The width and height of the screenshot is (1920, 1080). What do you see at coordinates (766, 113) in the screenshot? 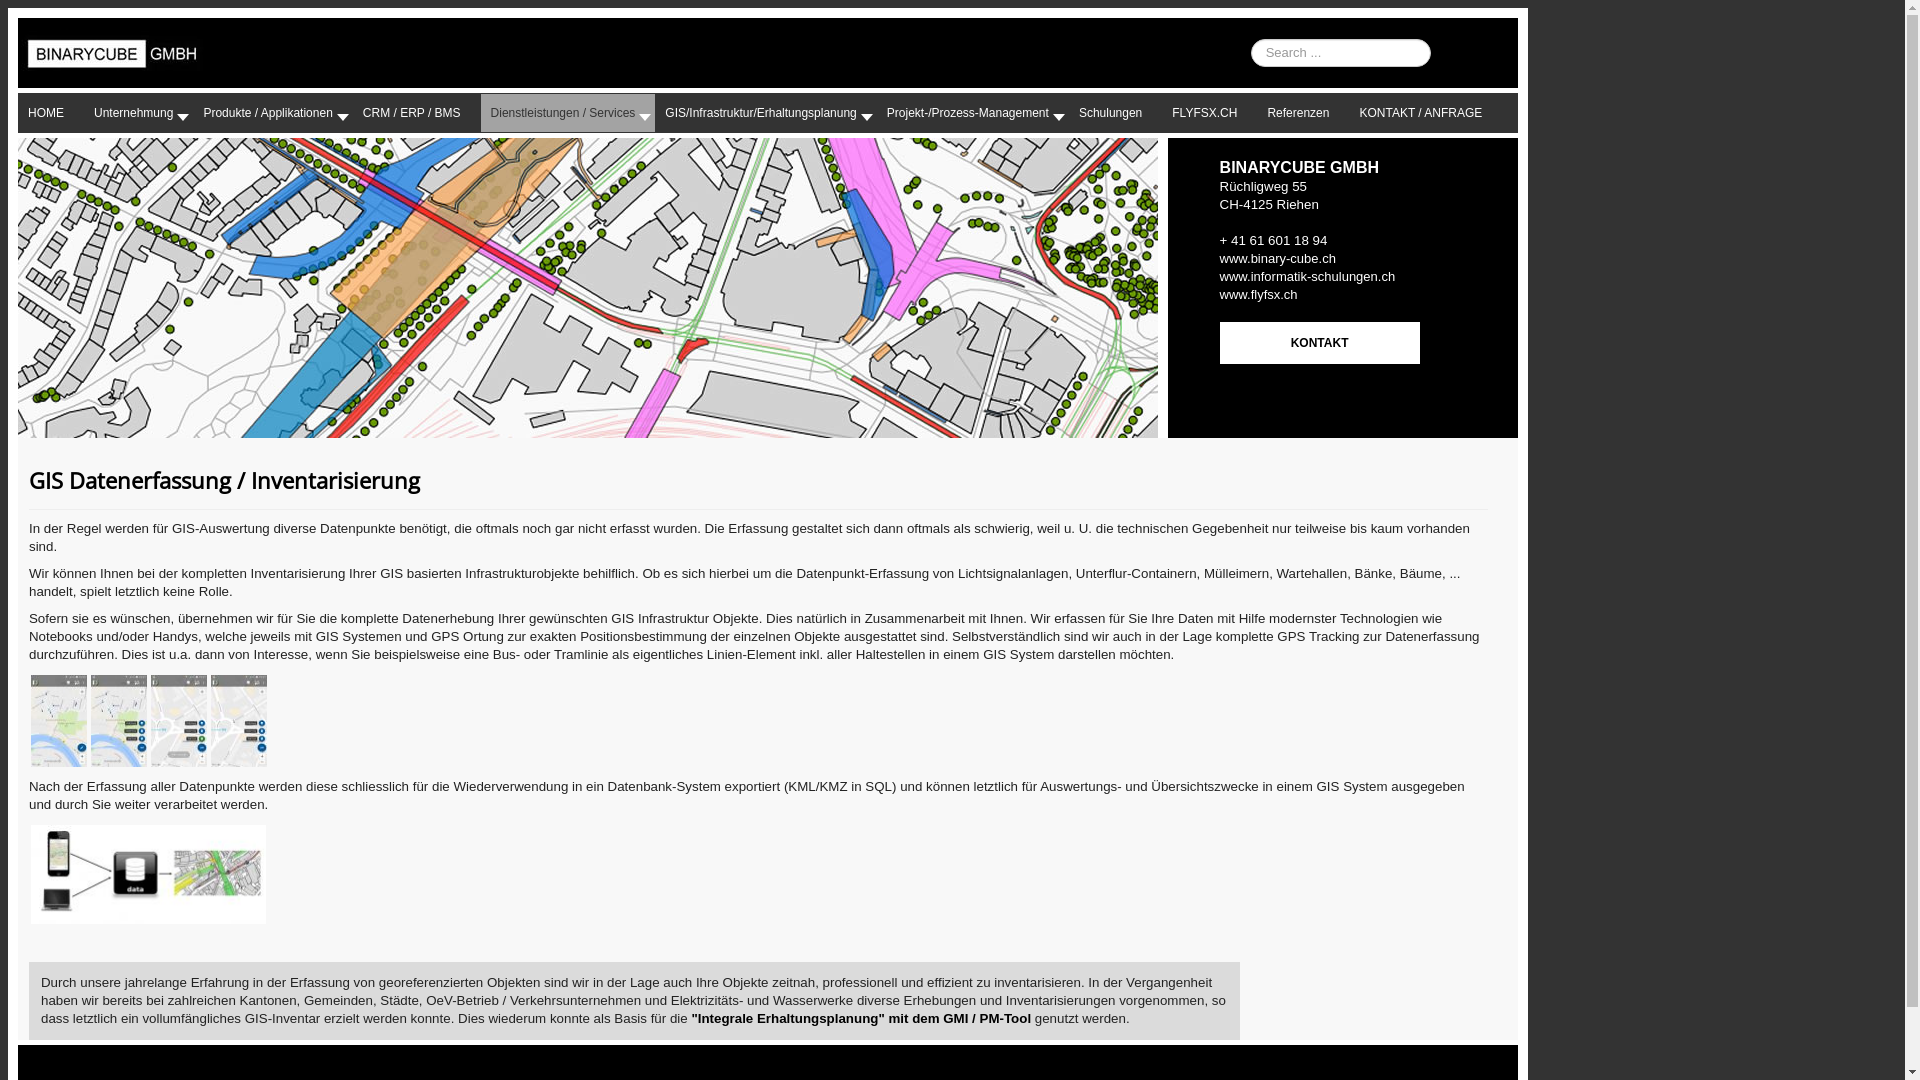
I see `GIS/Infrastruktur/Erhaltungsplanung` at bounding box center [766, 113].